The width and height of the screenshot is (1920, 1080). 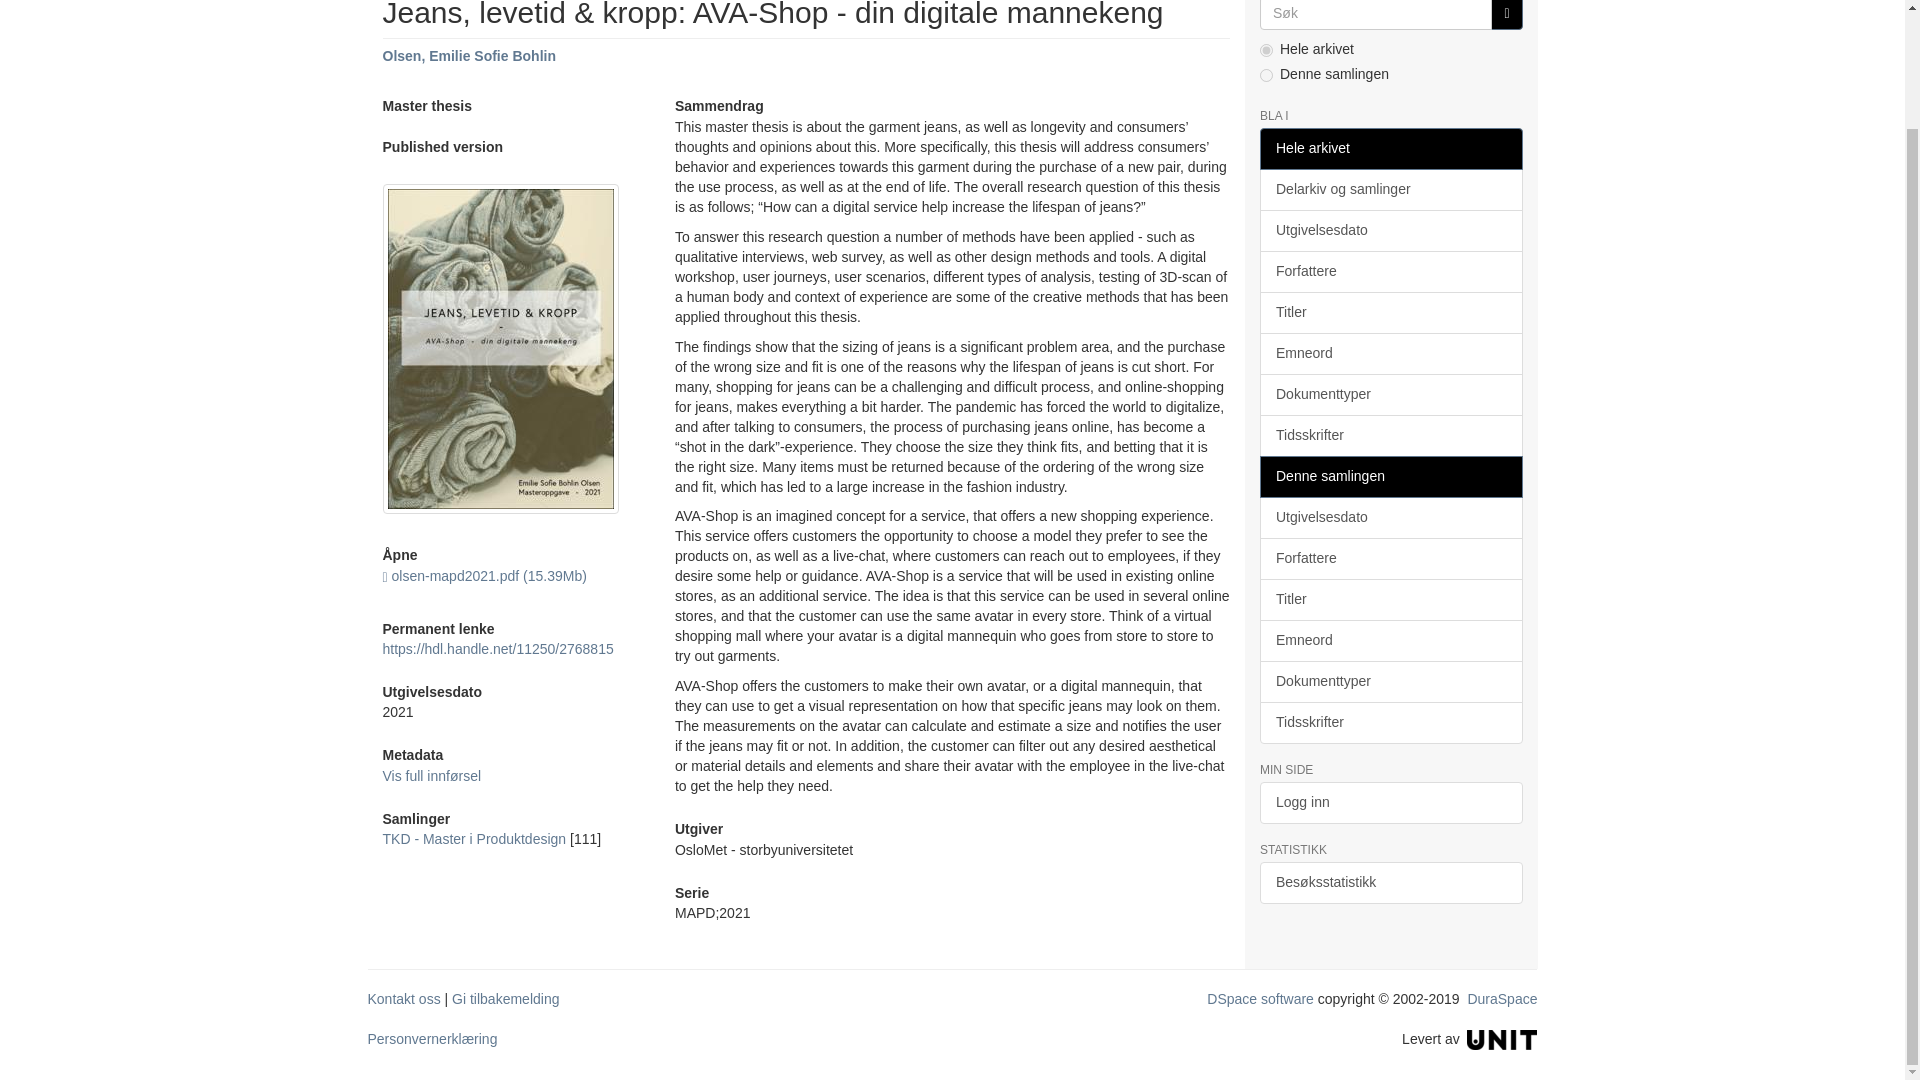 I want to click on Utgivelsesdato, so click(x=1390, y=230).